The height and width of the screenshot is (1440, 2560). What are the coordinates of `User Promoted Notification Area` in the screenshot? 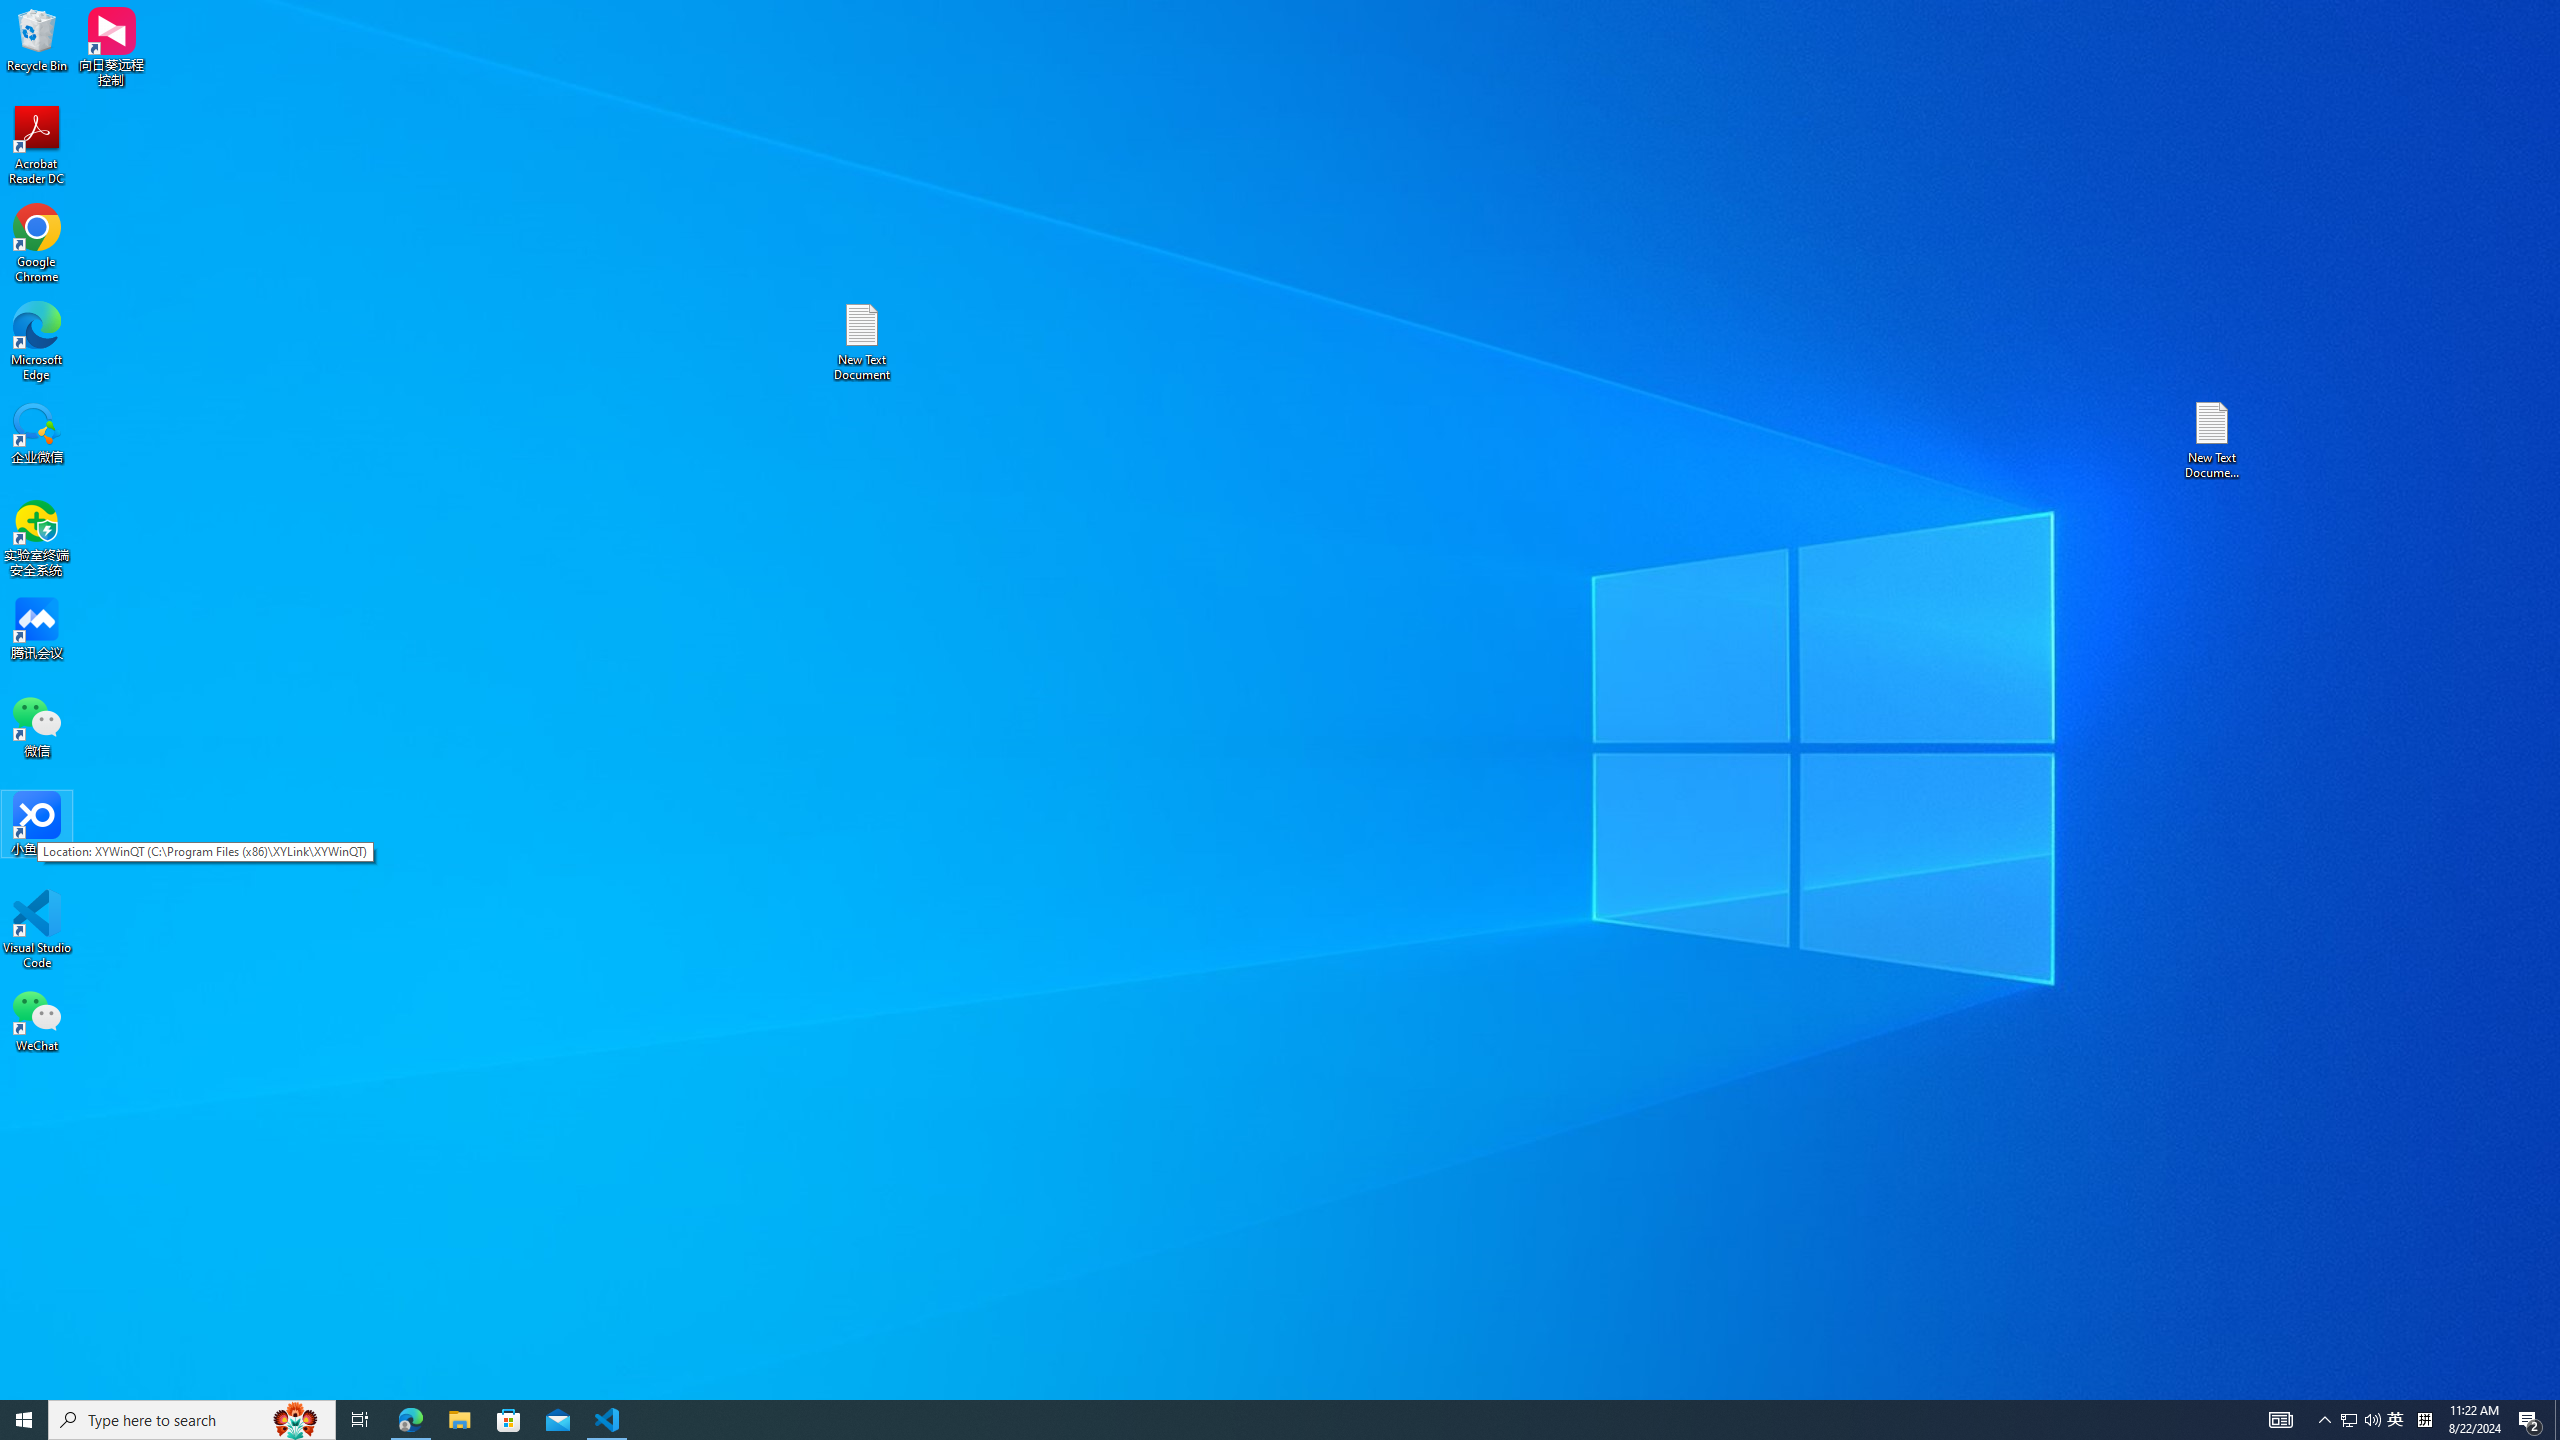 It's located at (2361, 1420).